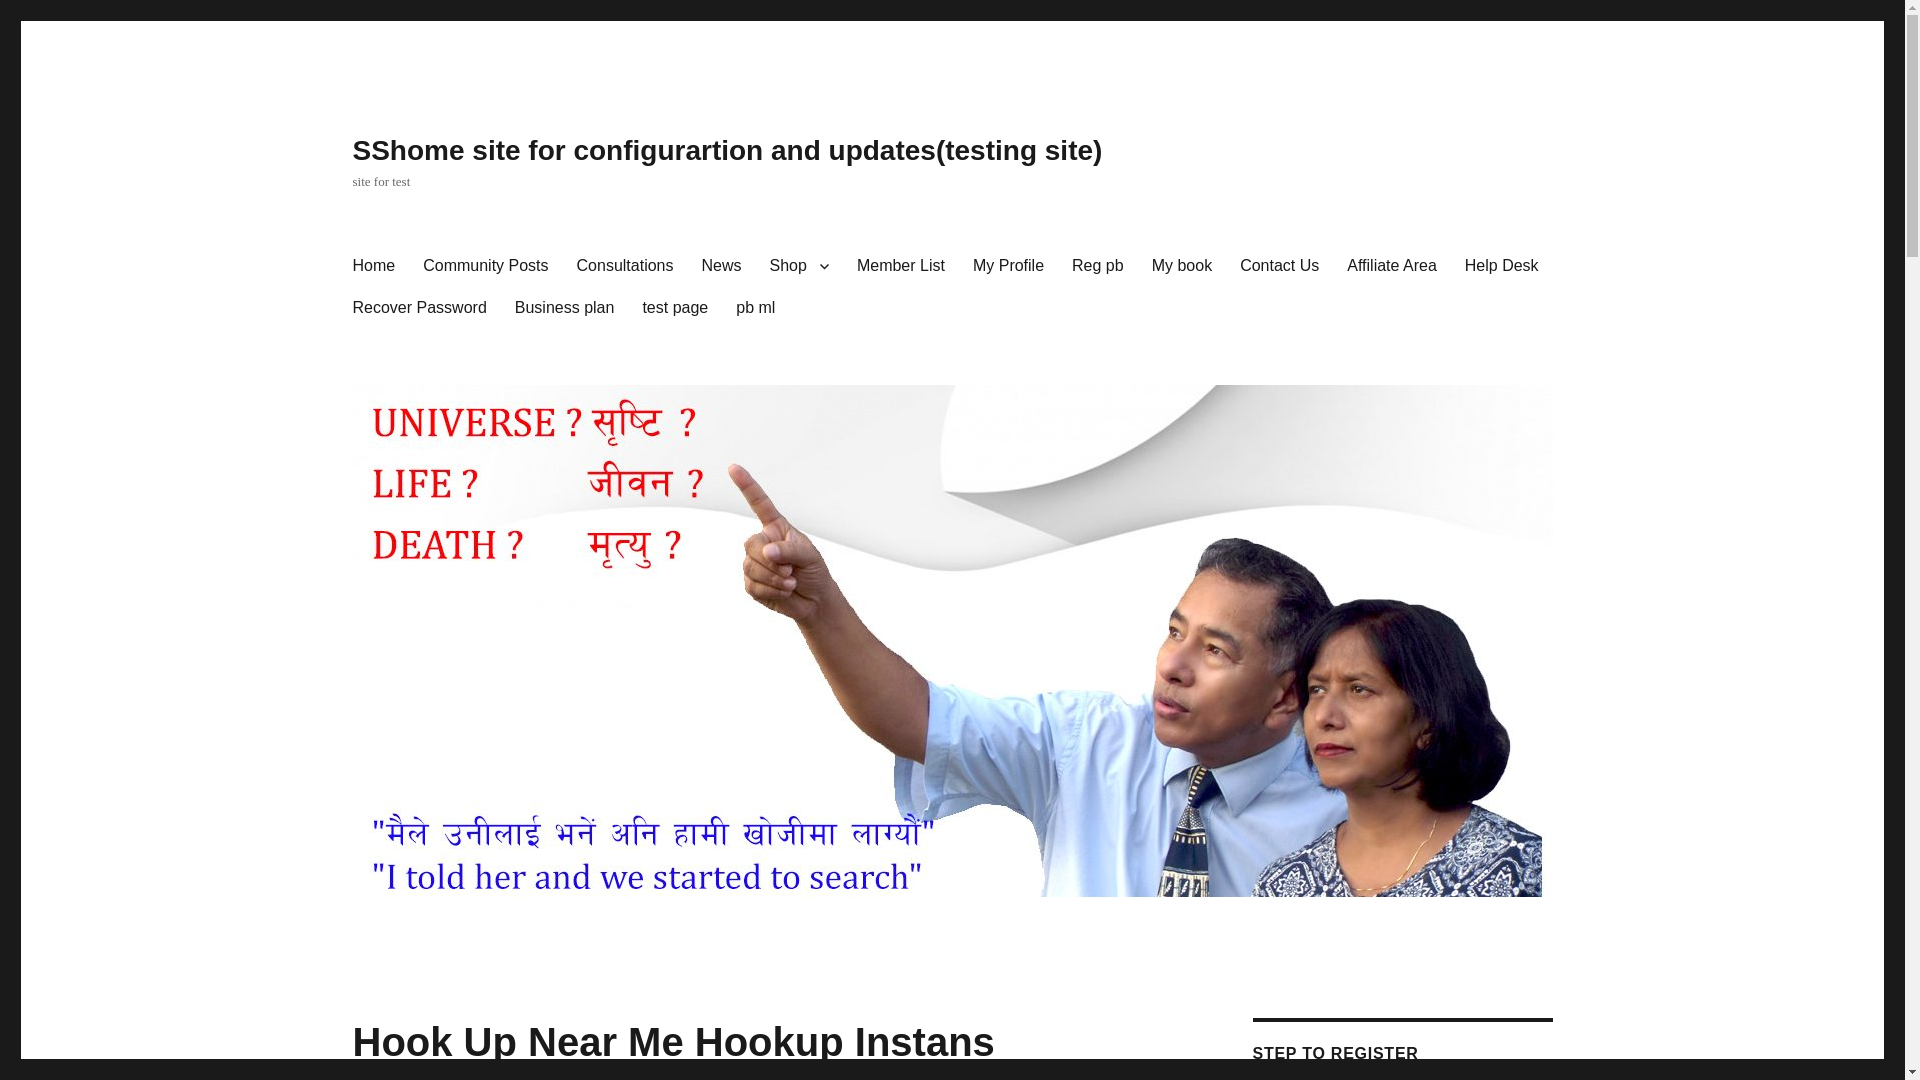 The height and width of the screenshot is (1080, 1920). I want to click on News, so click(722, 266).